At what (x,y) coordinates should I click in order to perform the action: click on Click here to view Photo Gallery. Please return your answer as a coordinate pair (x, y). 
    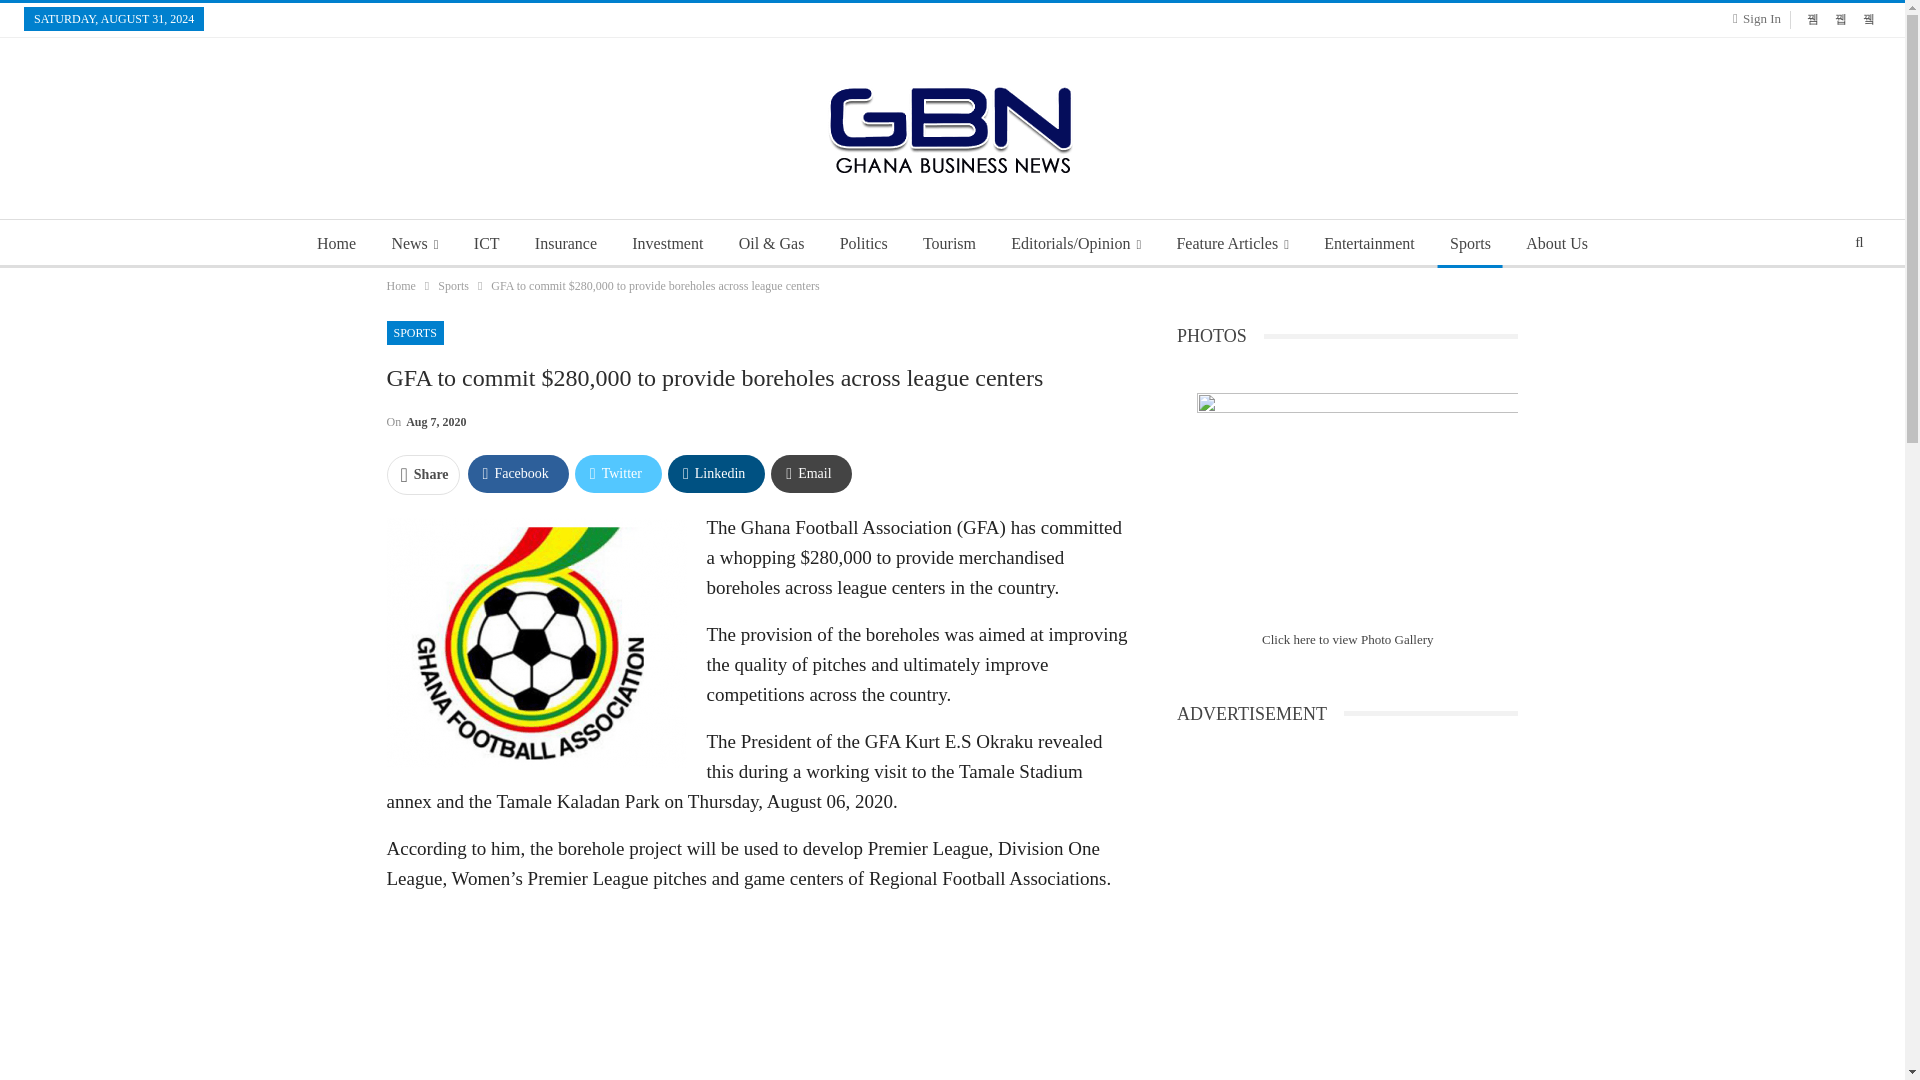
    Looking at the image, I should click on (1348, 638).